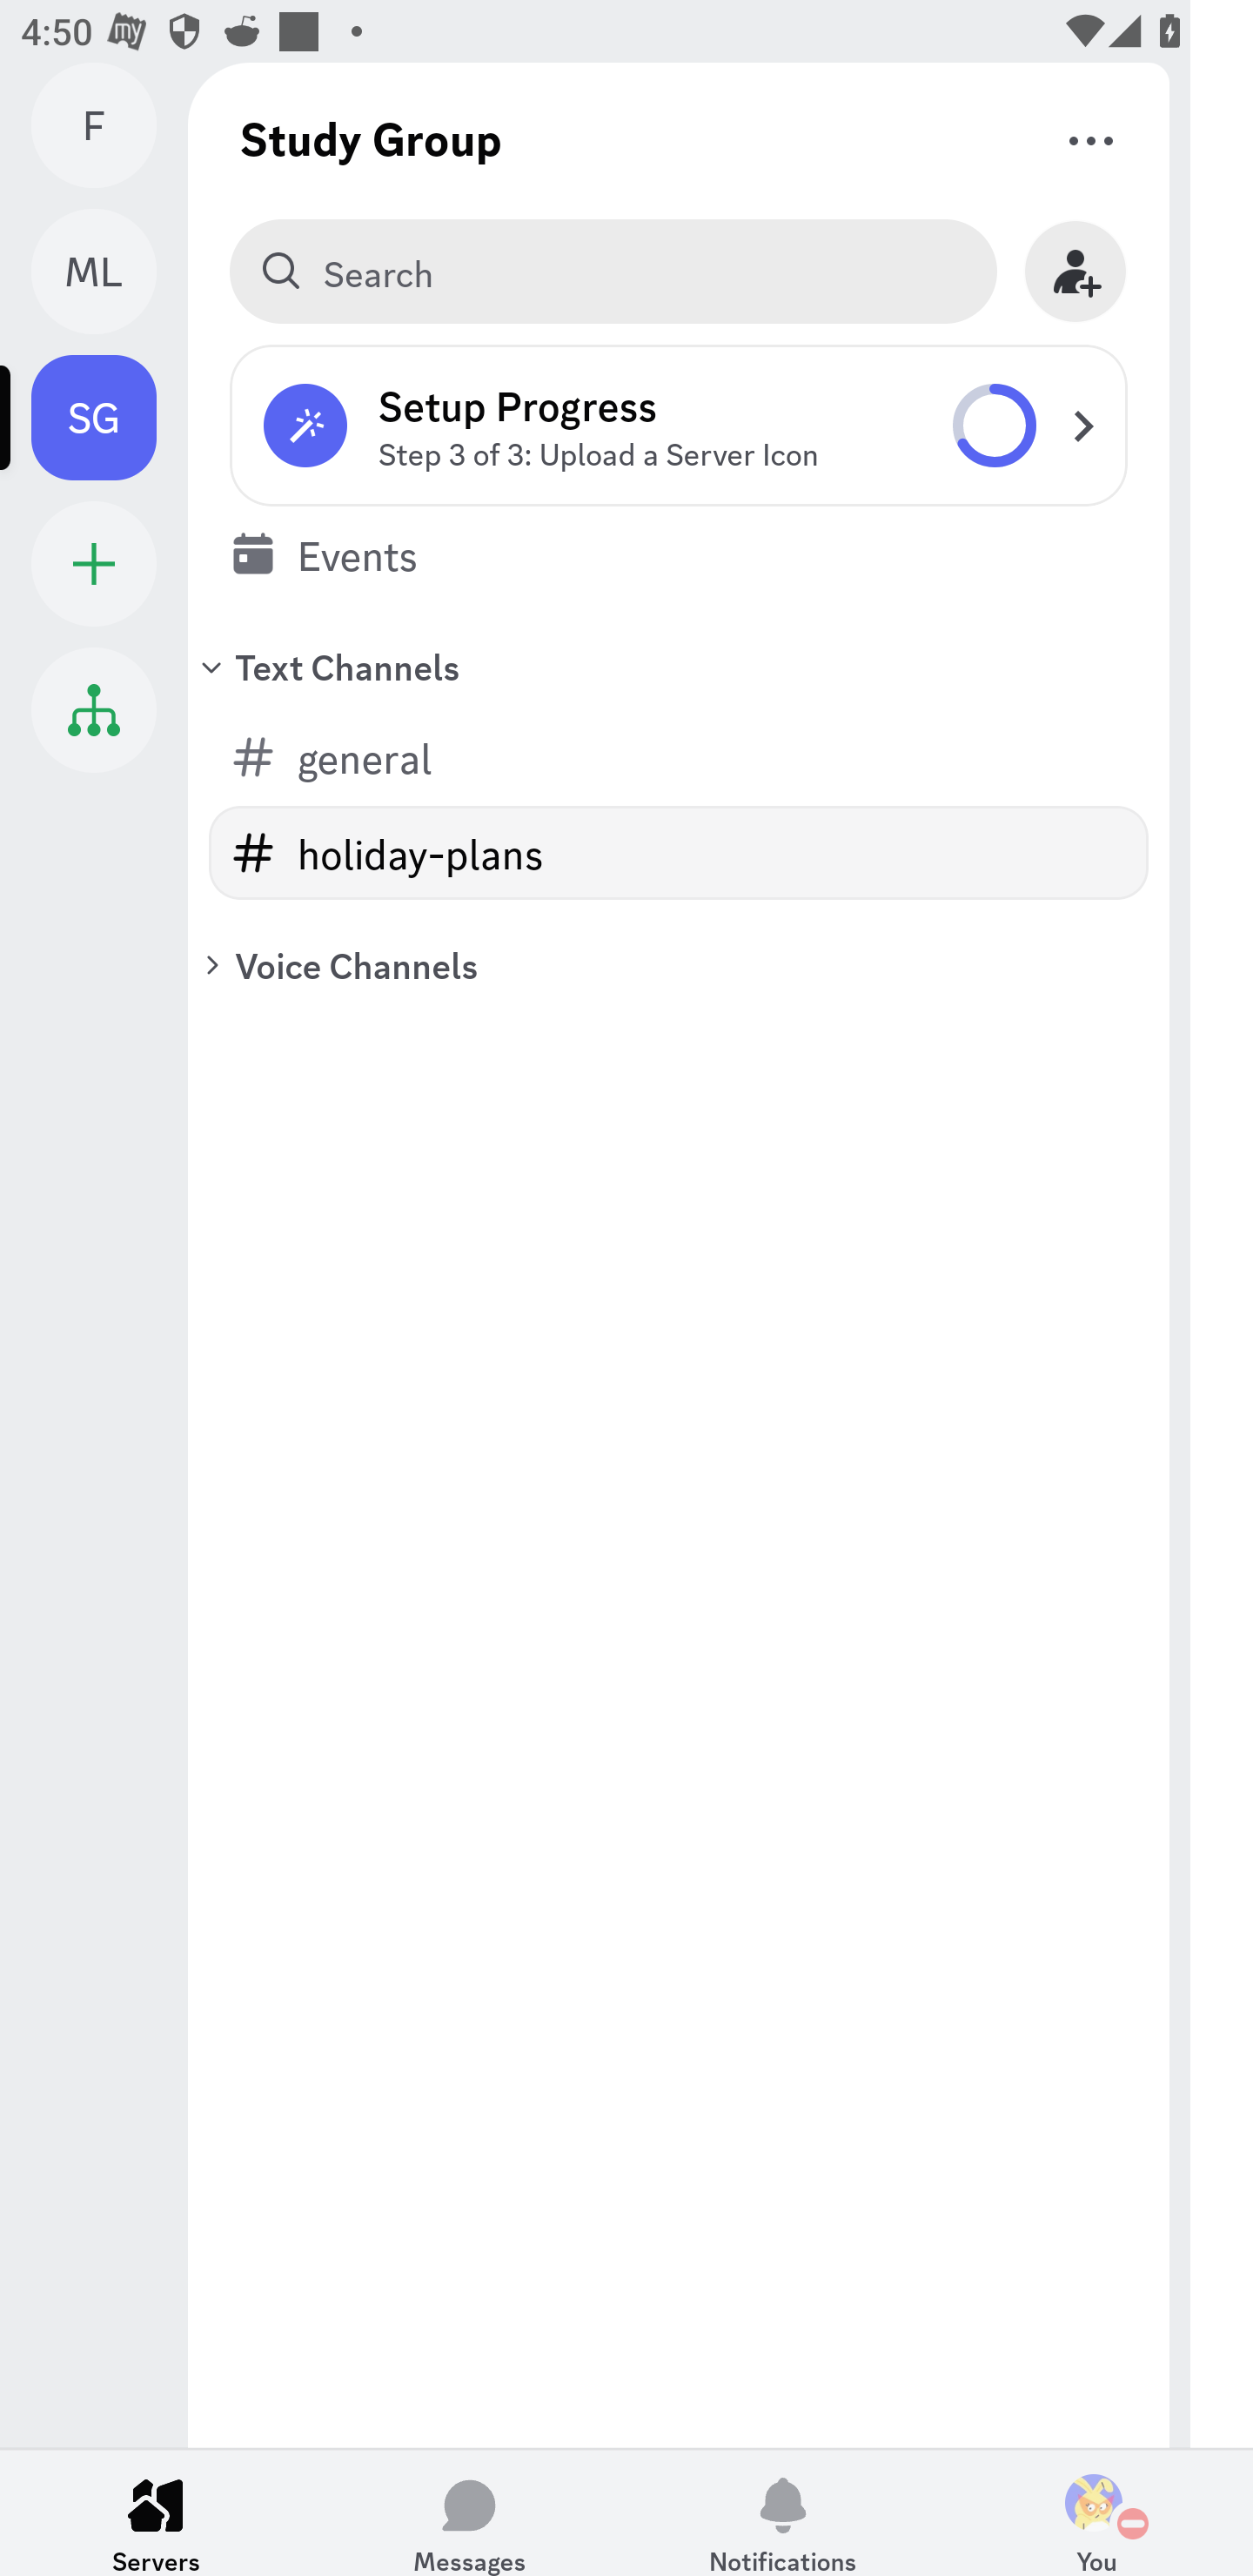 The image size is (1253, 2576). I want to click on   Friends F, so click(110, 125).